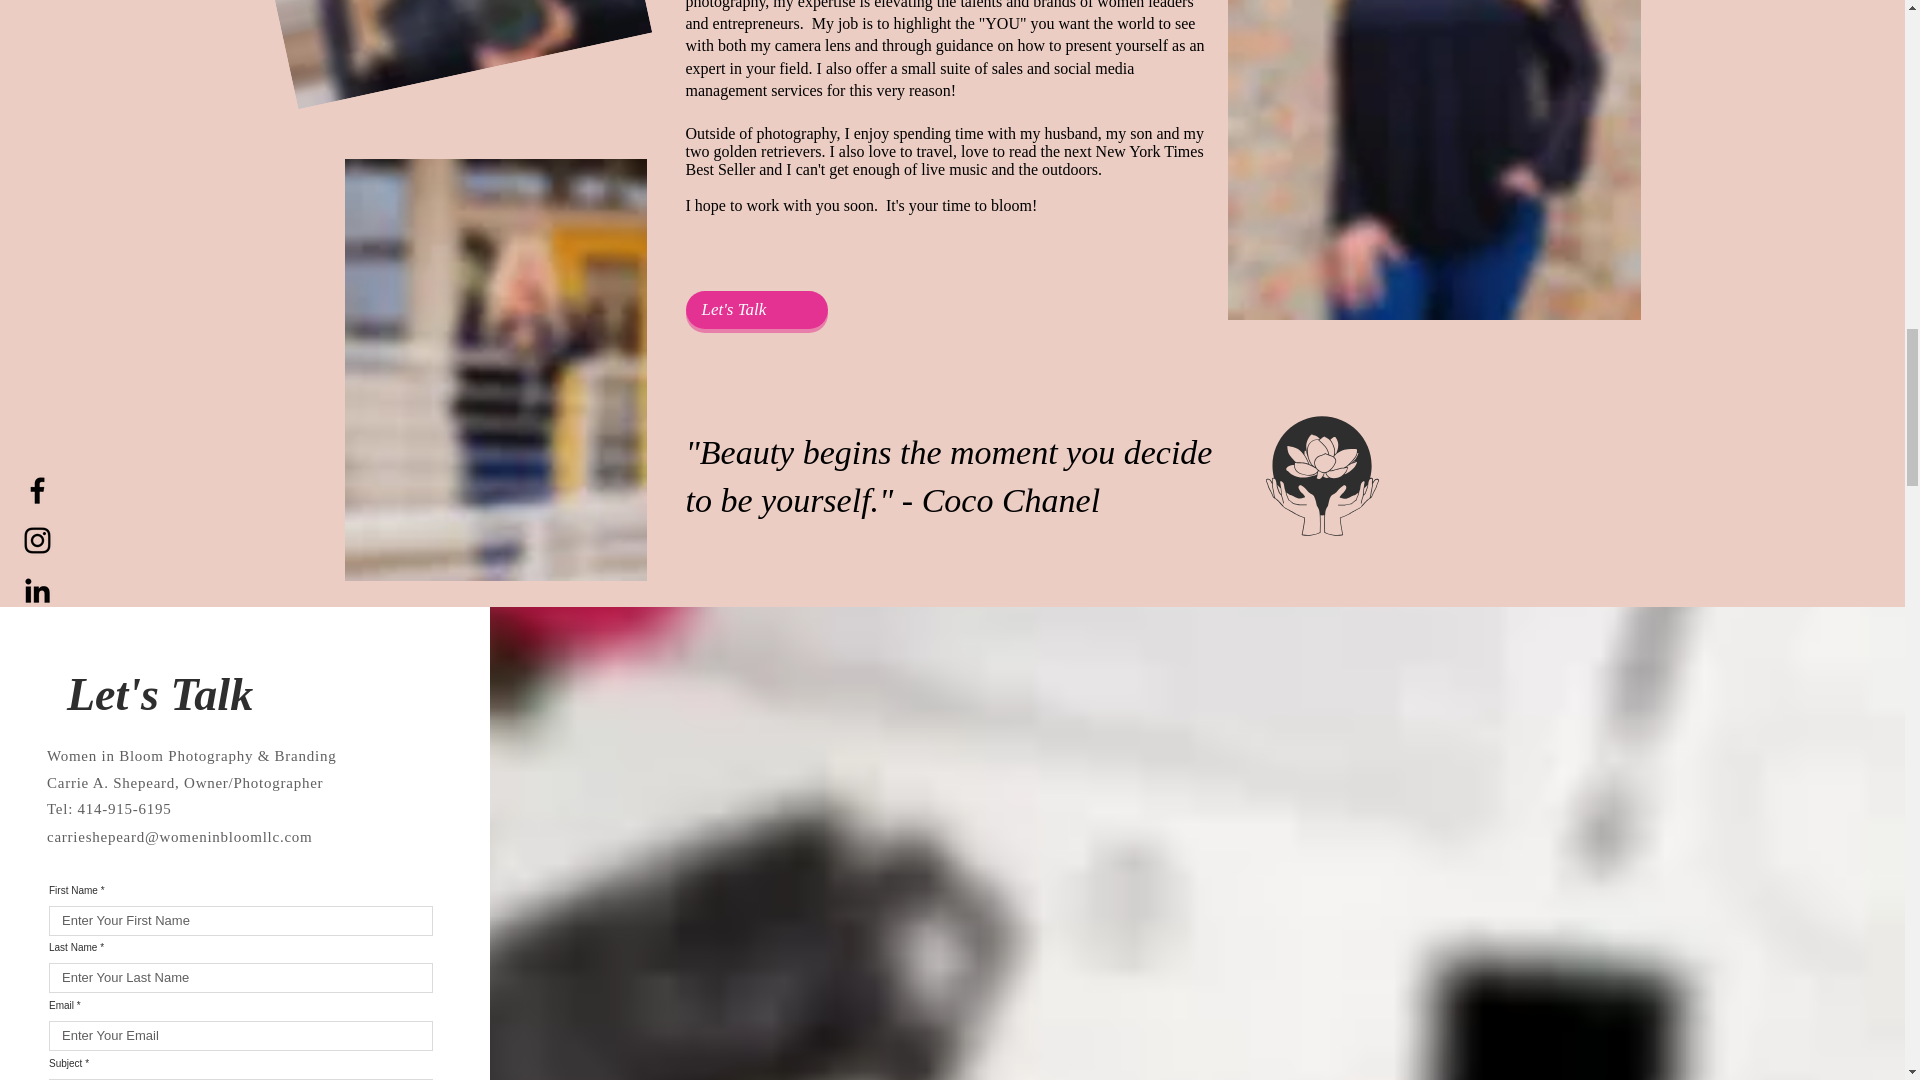 The width and height of the screenshot is (1920, 1080). I want to click on Let's Talk, so click(756, 310).